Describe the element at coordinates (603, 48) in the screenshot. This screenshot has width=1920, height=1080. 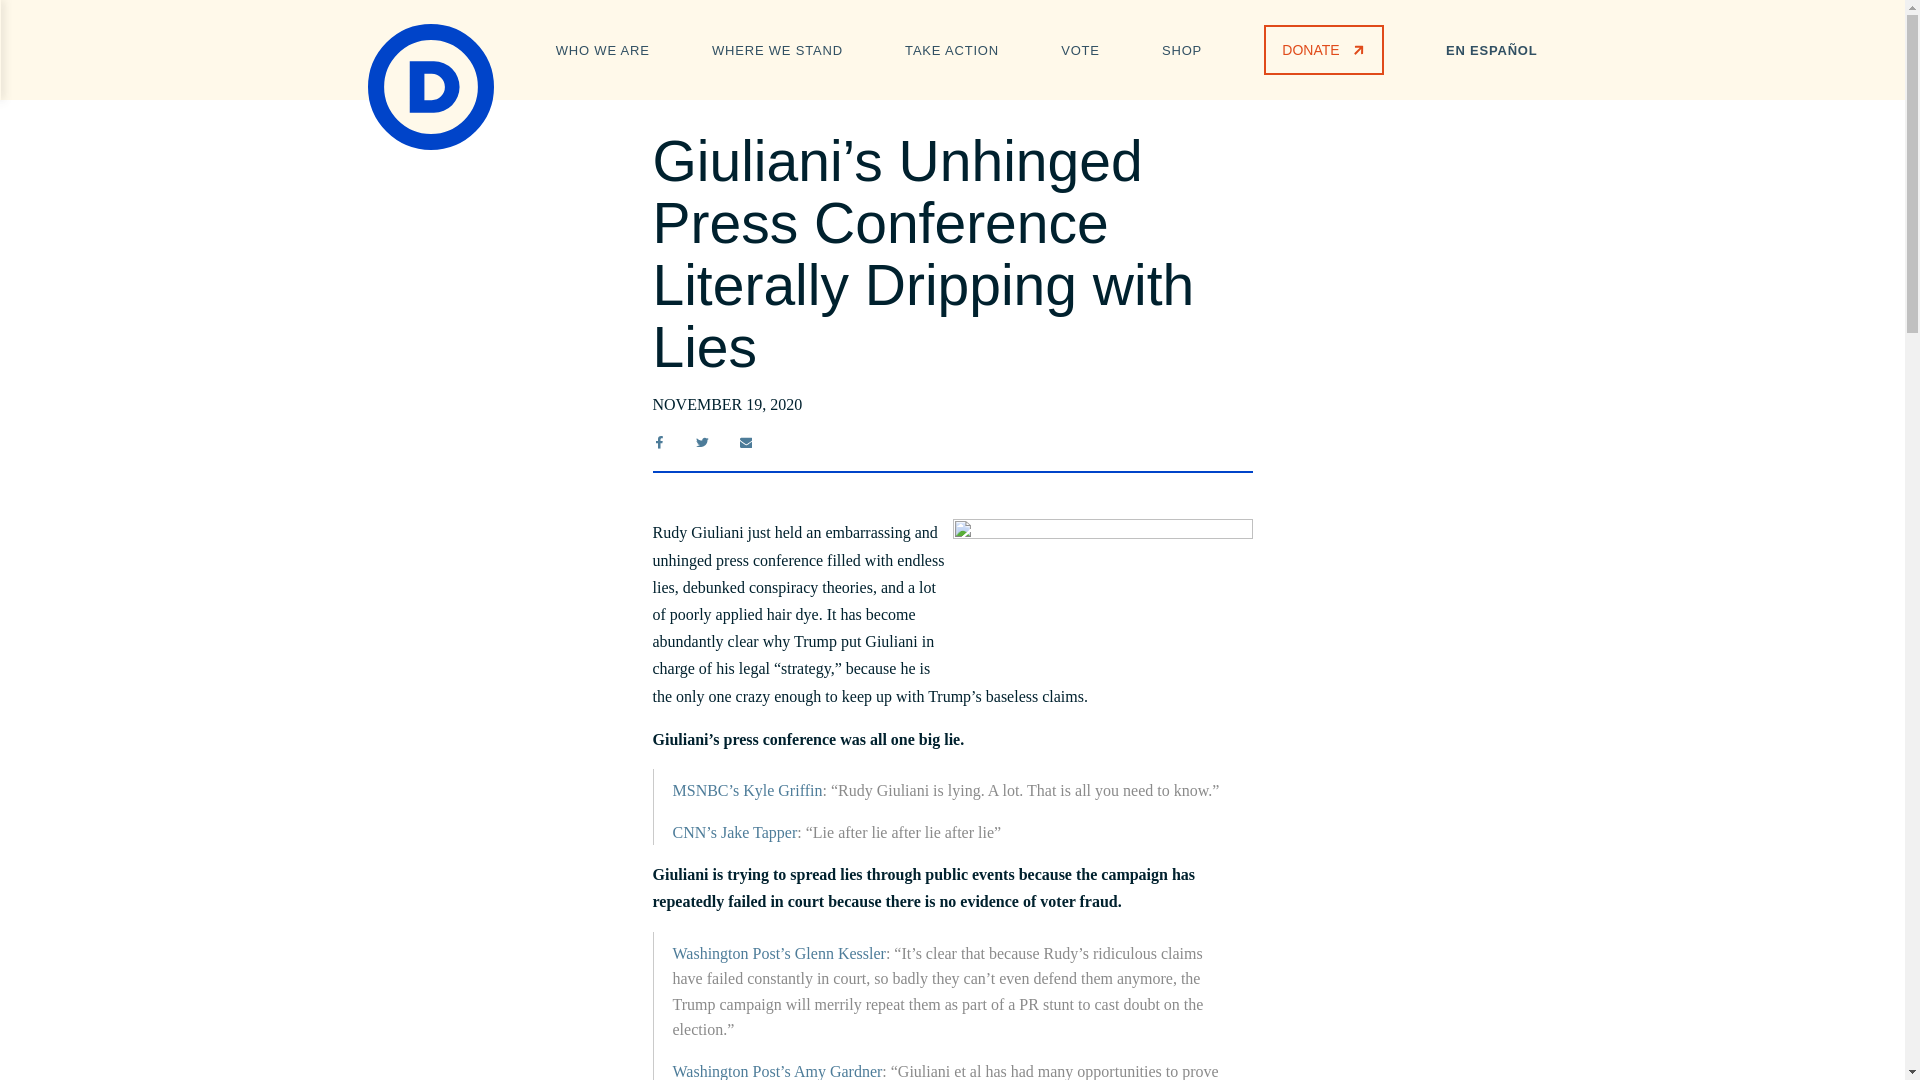
I see `WHO WE ARE` at that location.